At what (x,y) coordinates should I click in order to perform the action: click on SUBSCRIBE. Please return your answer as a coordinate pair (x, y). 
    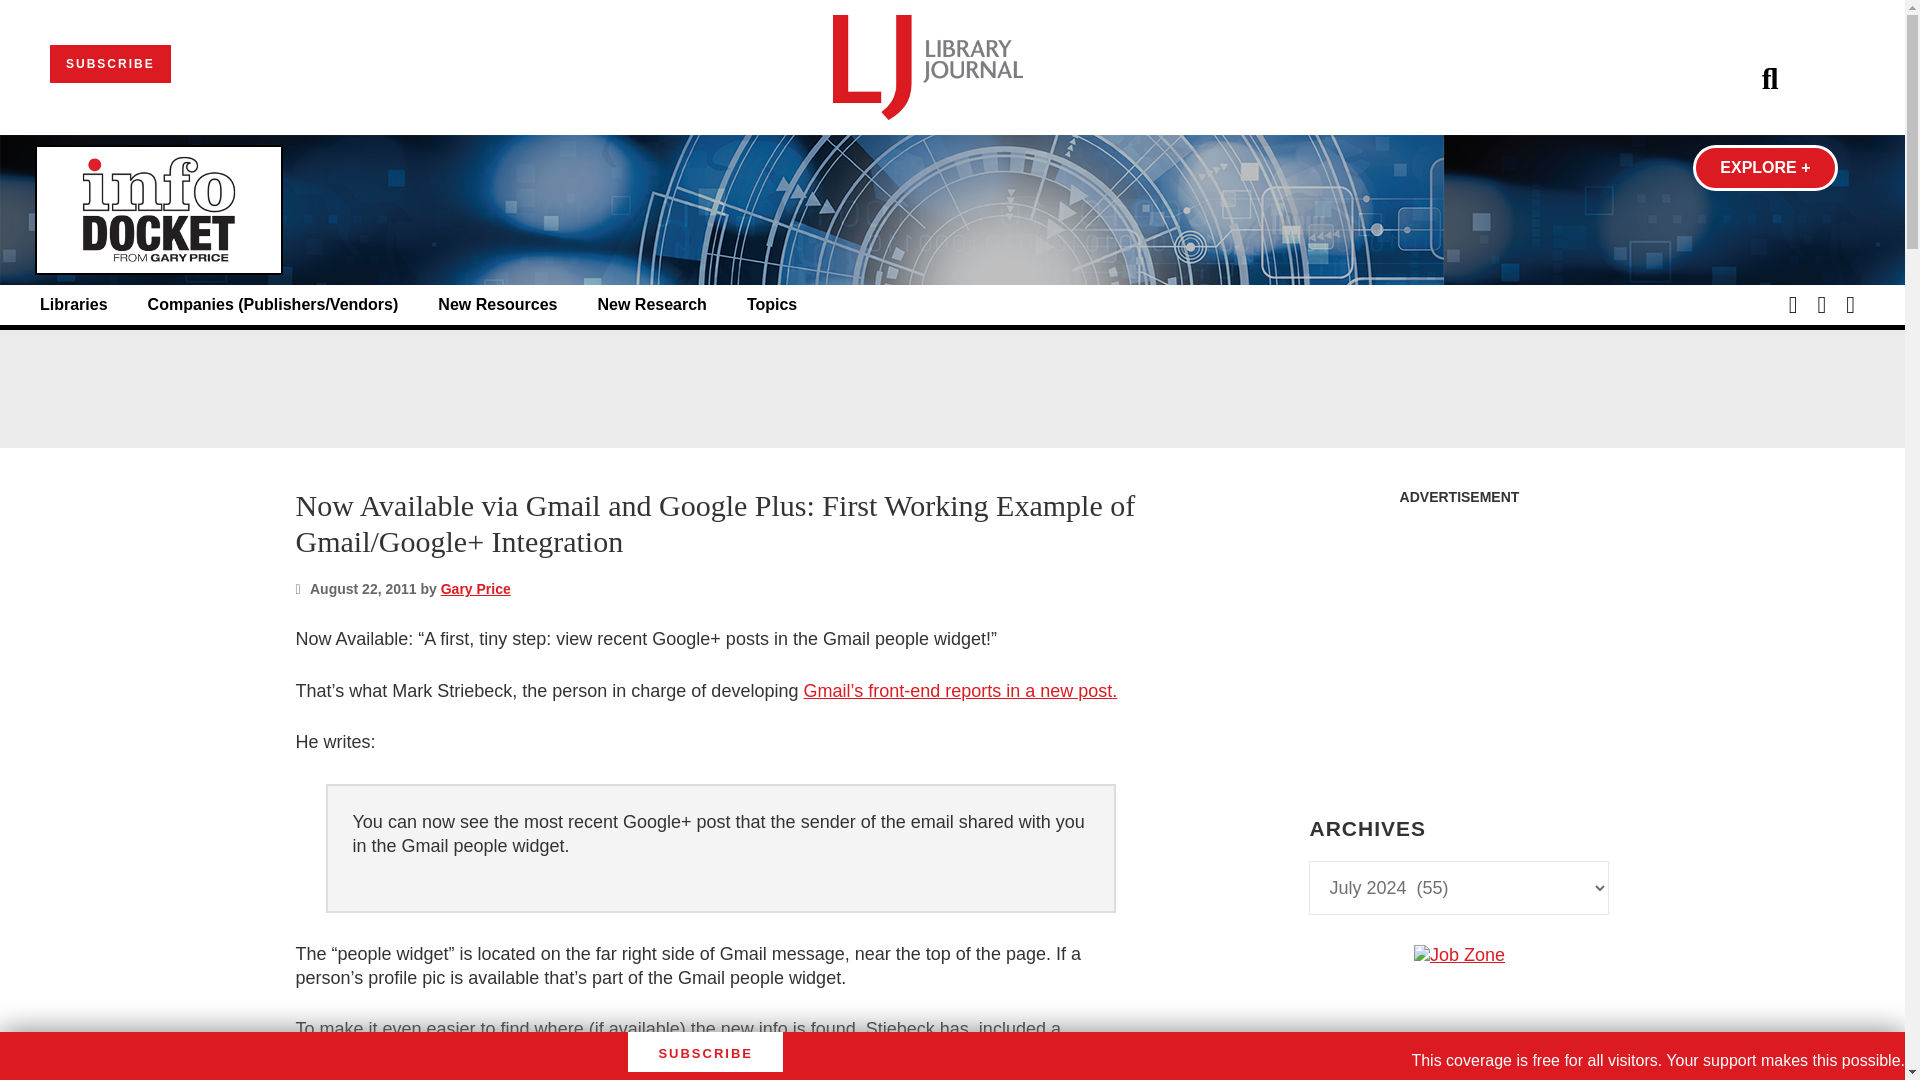
    Looking at the image, I should click on (110, 64).